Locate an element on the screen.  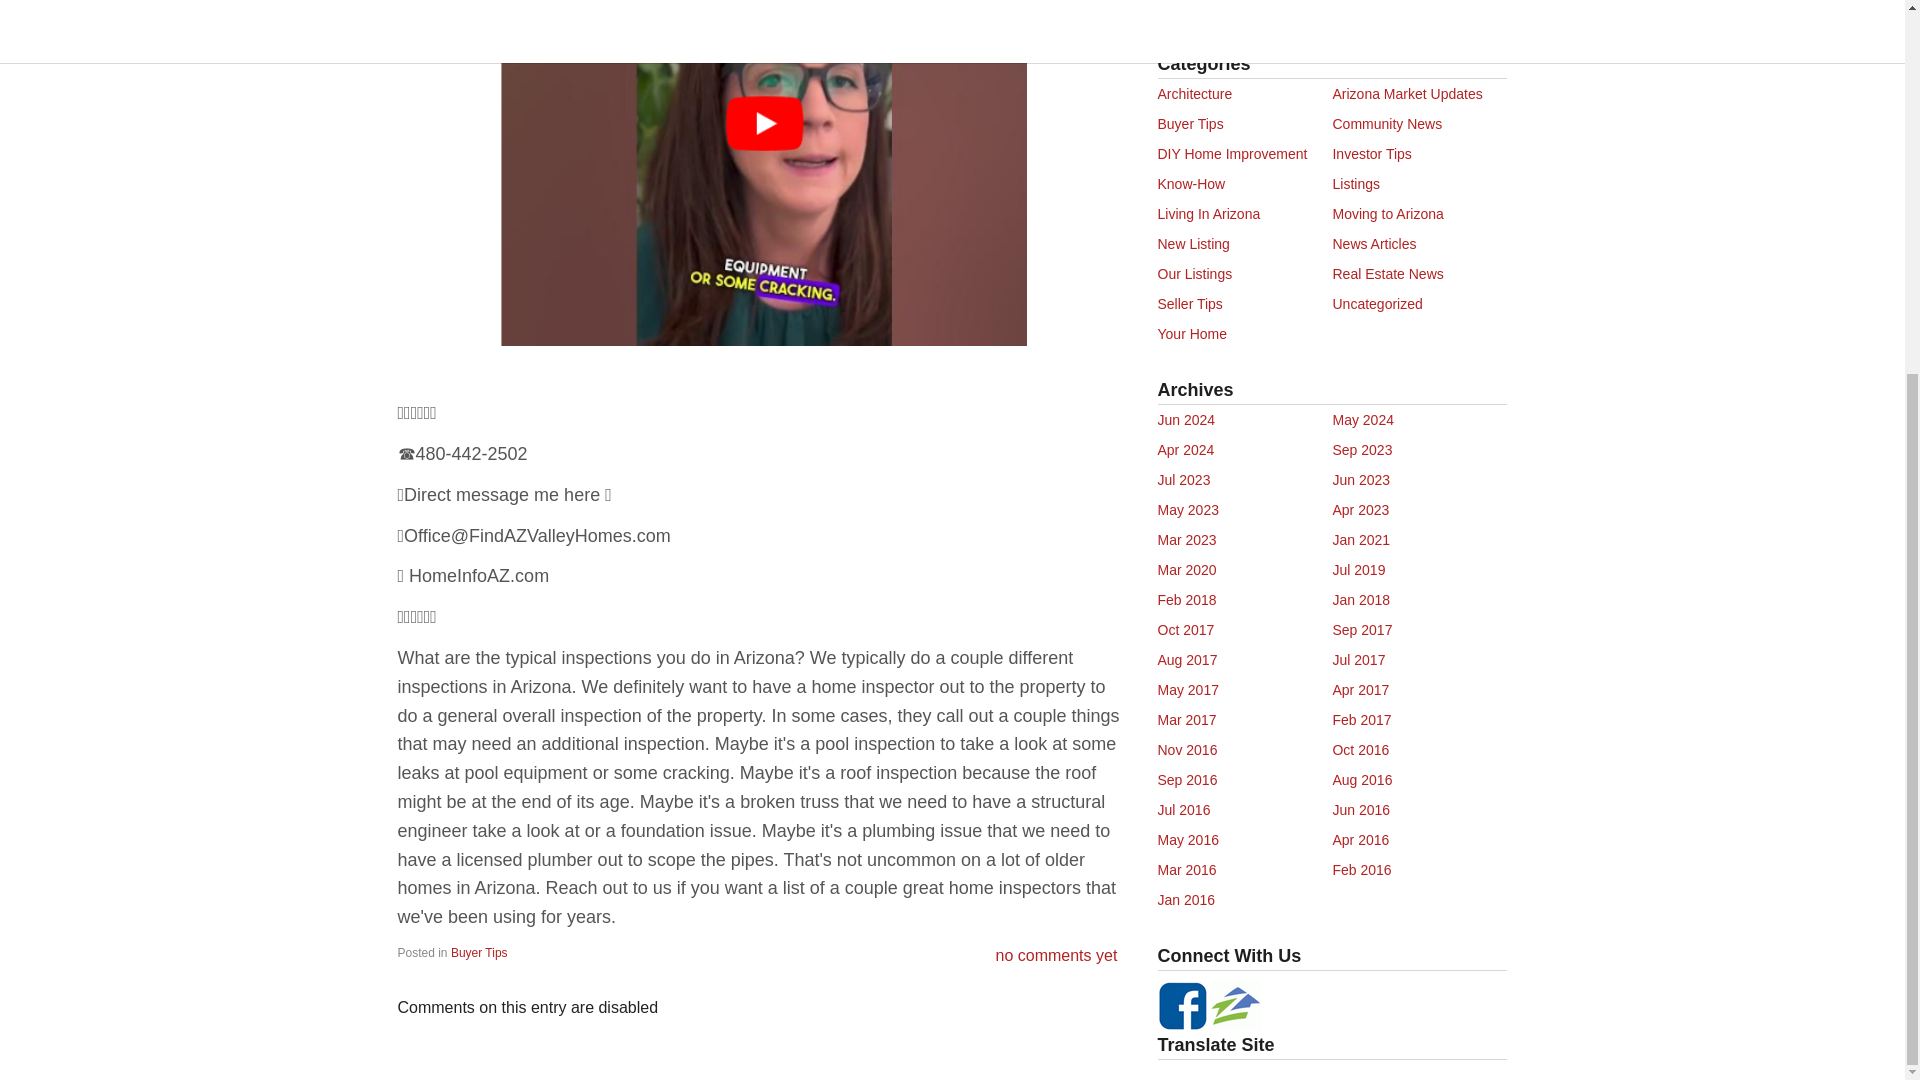
DIY Home Improvement is located at coordinates (1232, 154).